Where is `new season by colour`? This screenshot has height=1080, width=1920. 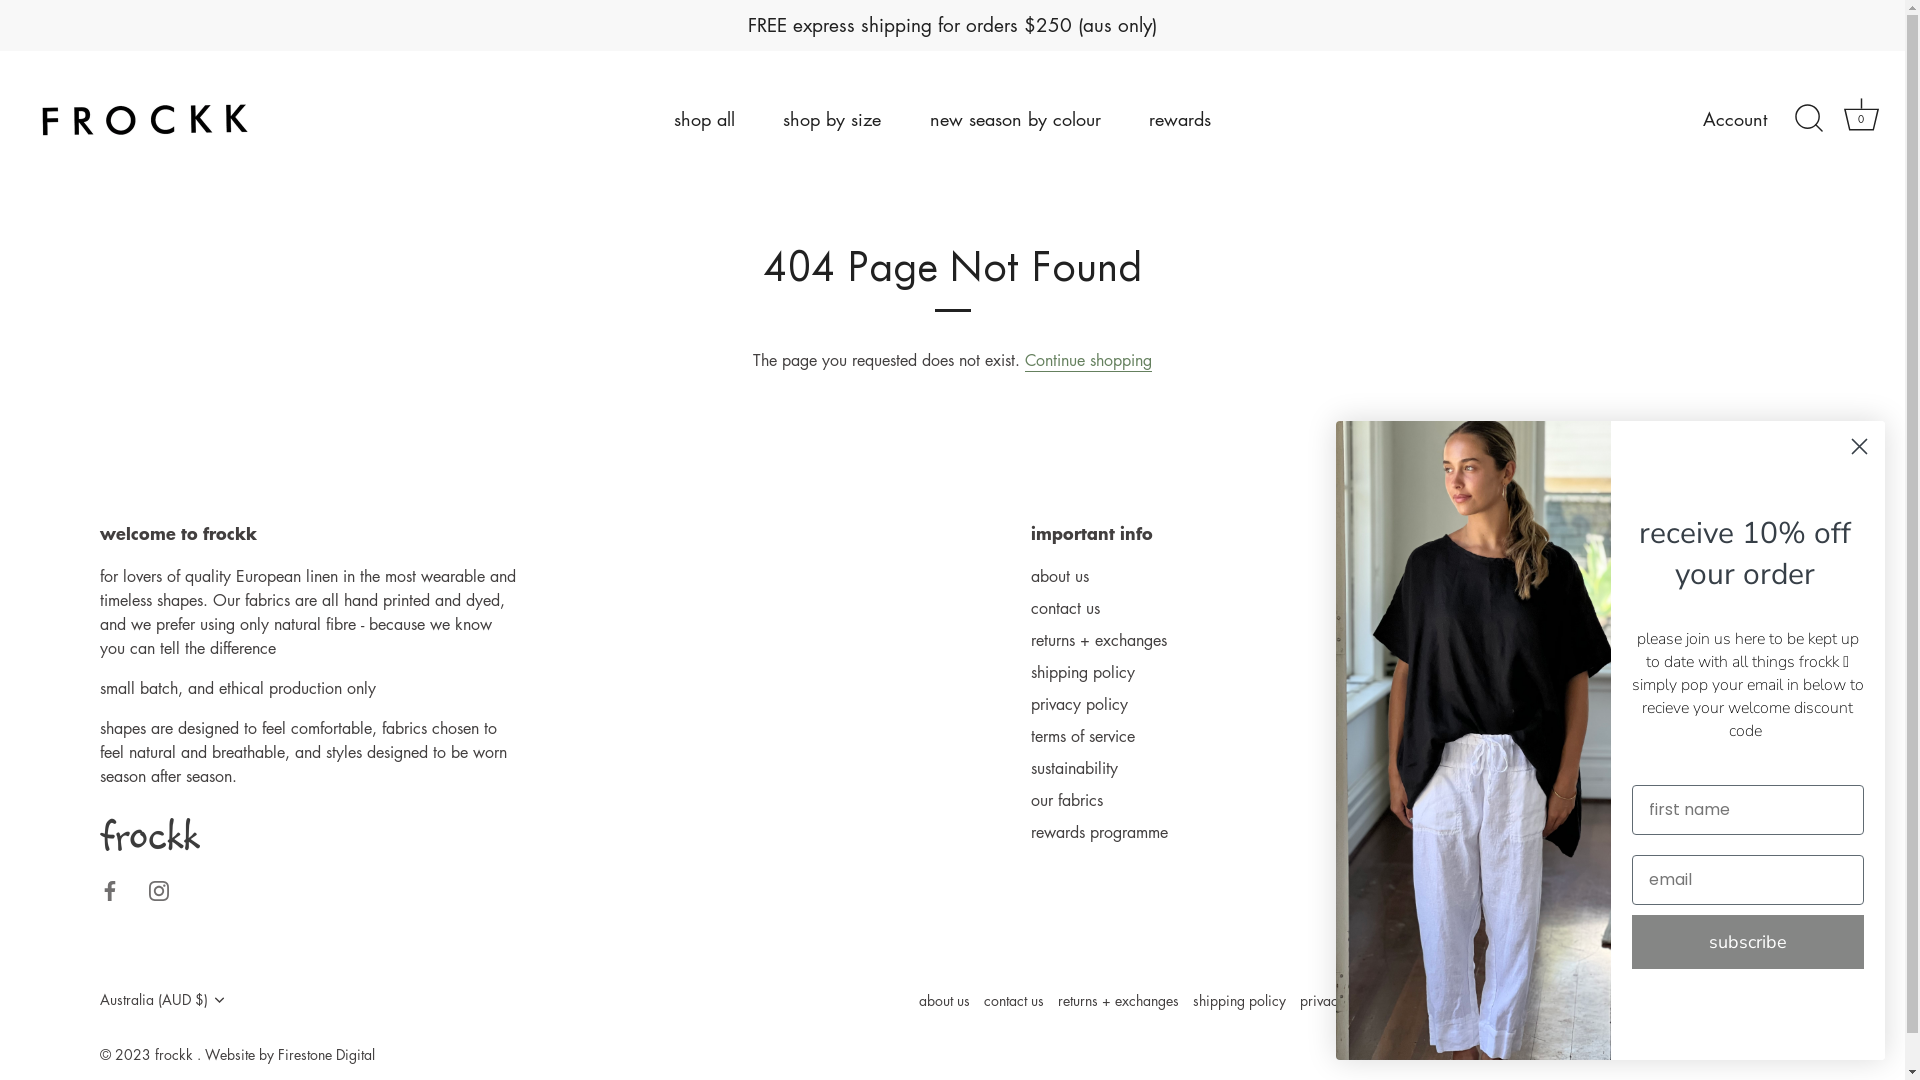 new season by colour is located at coordinates (1015, 119).